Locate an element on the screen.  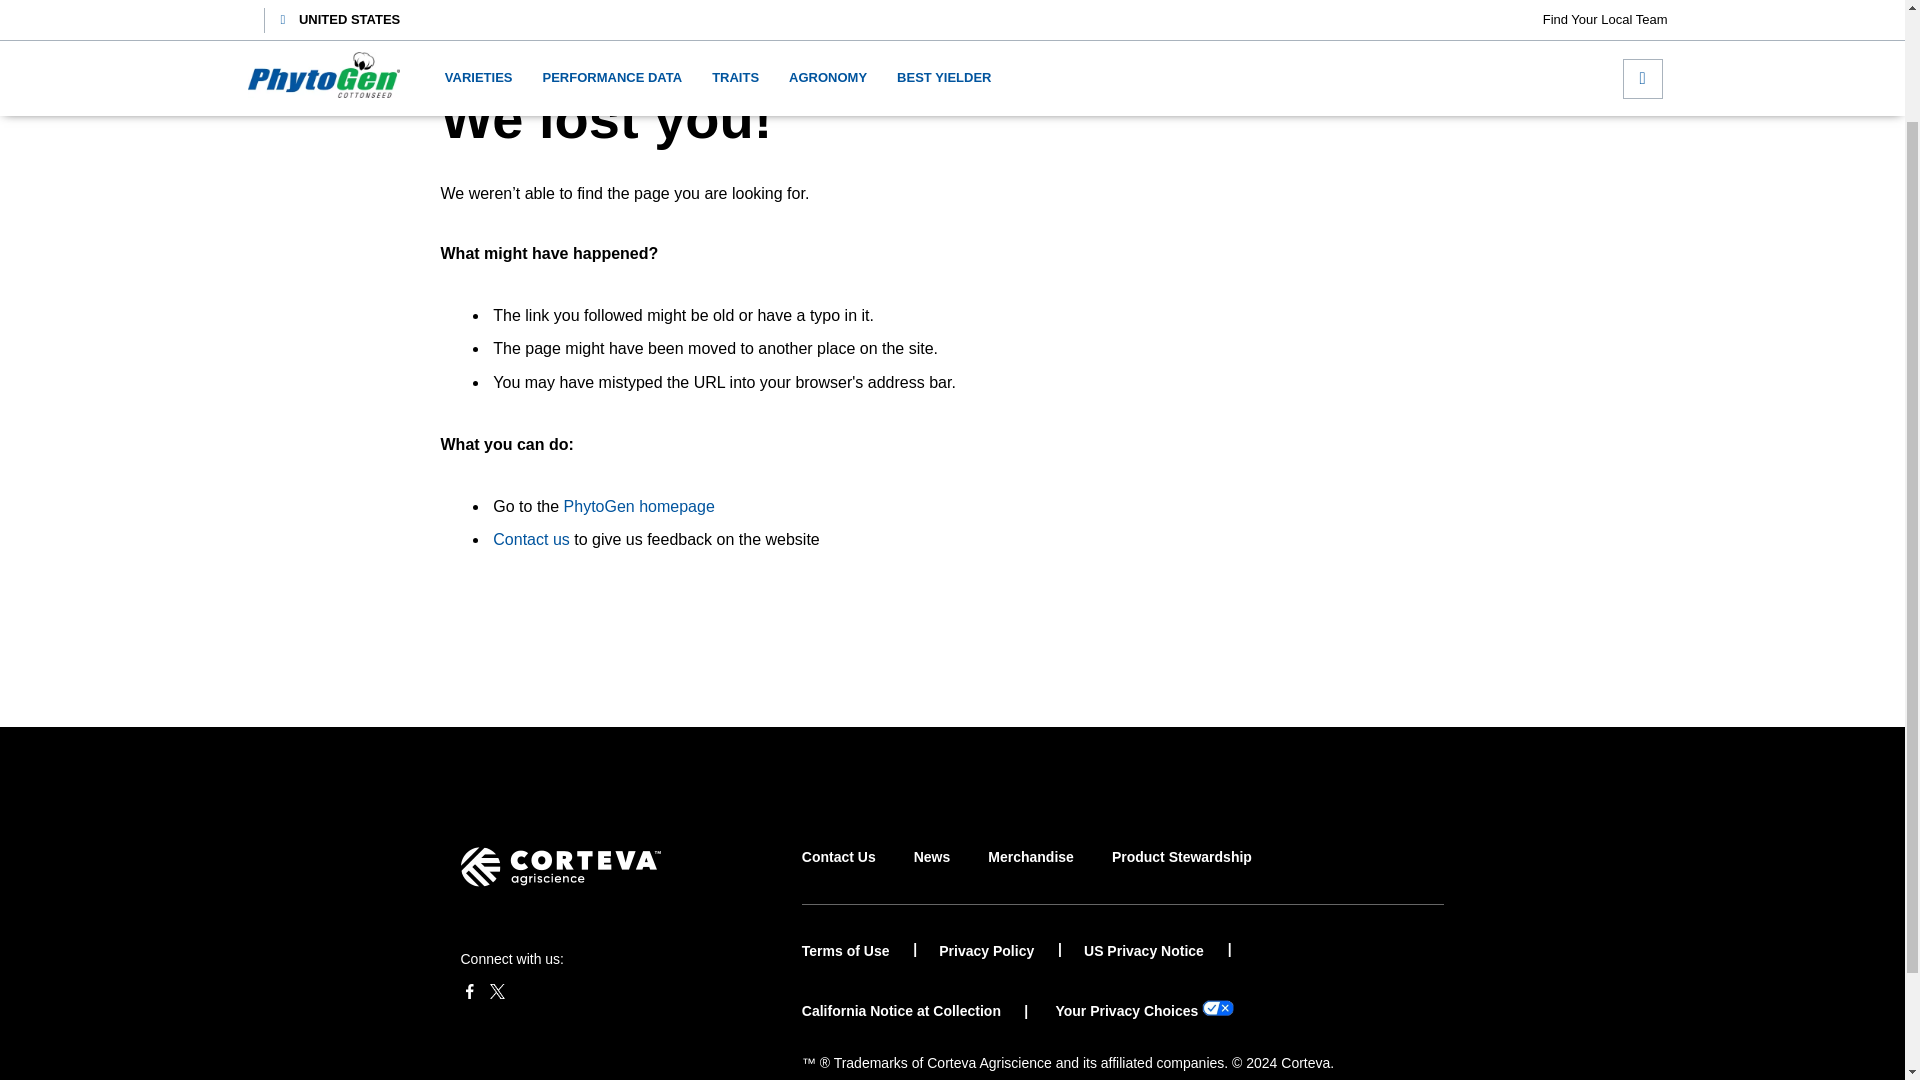
Merchandise is located at coordinates (1030, 874).